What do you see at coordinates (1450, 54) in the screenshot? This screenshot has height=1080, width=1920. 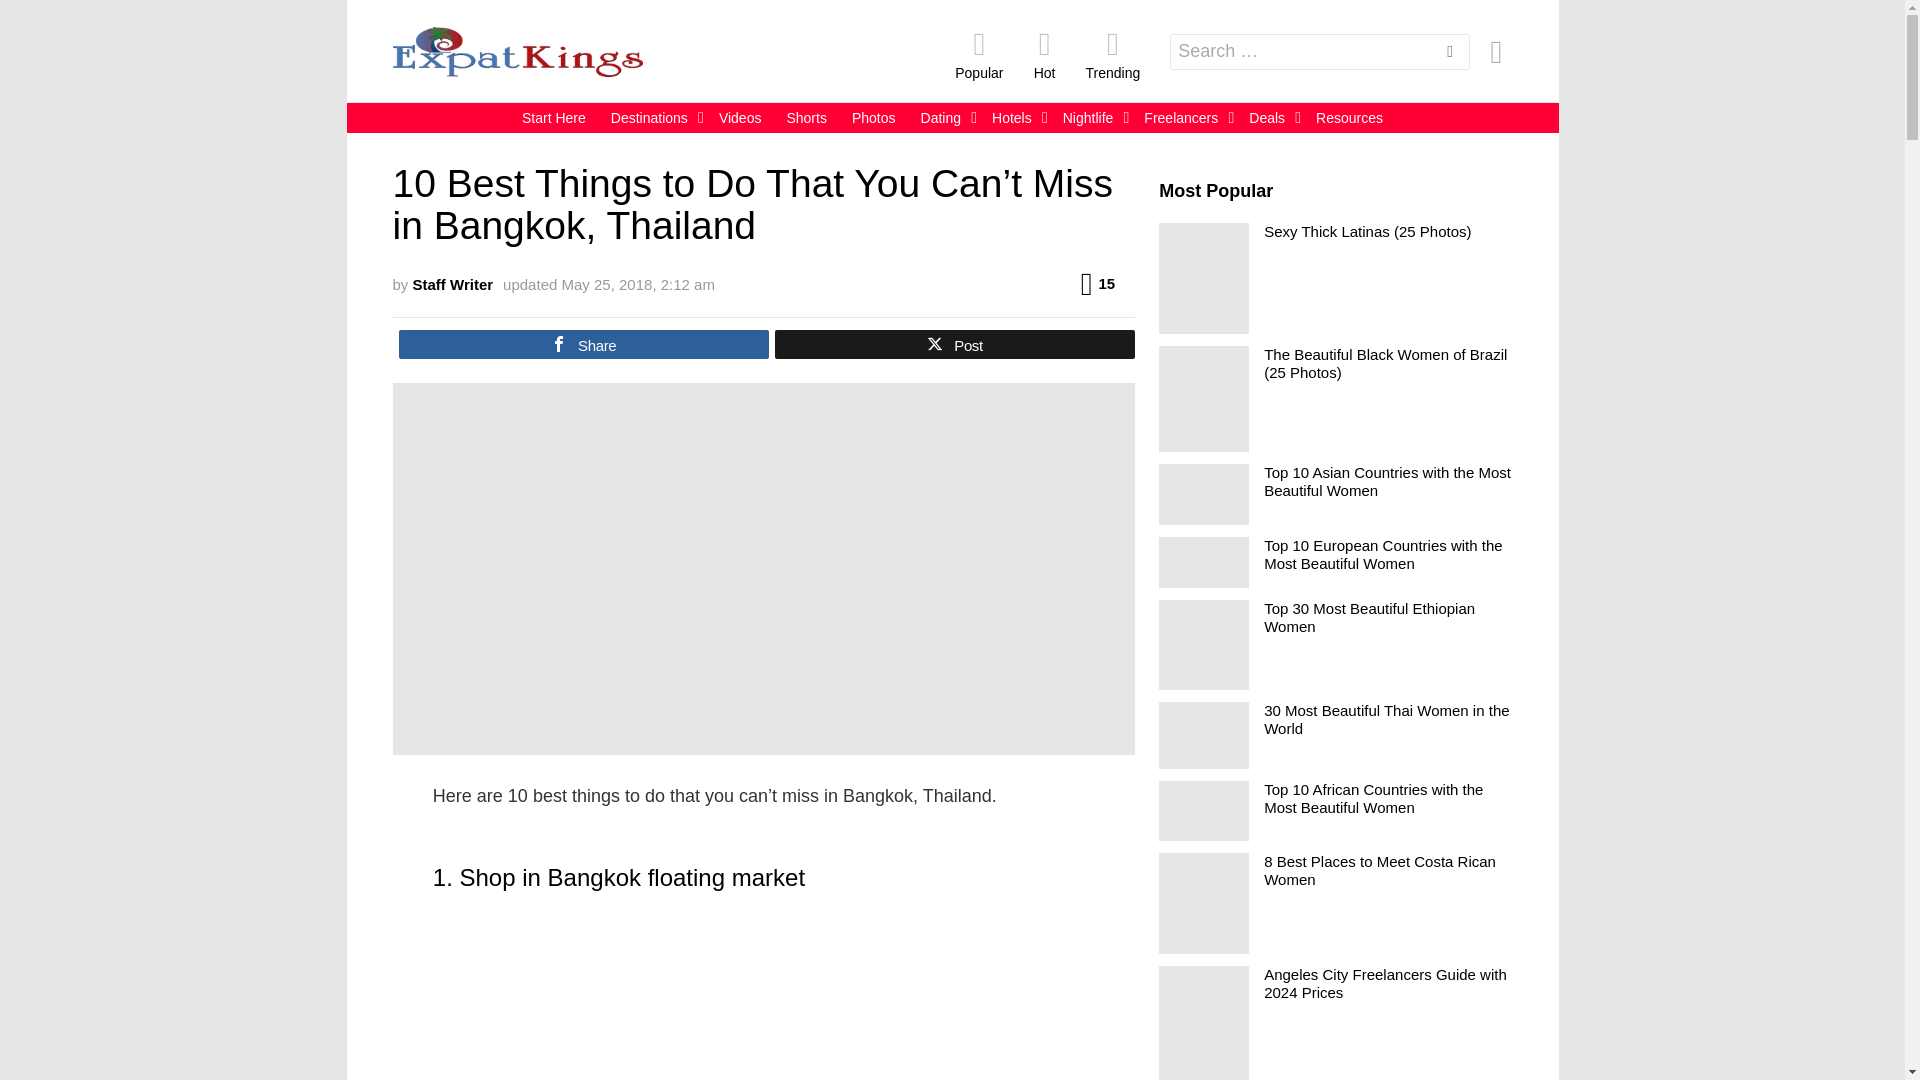 I see `SEARCH` at bounding box center [1450, 54].